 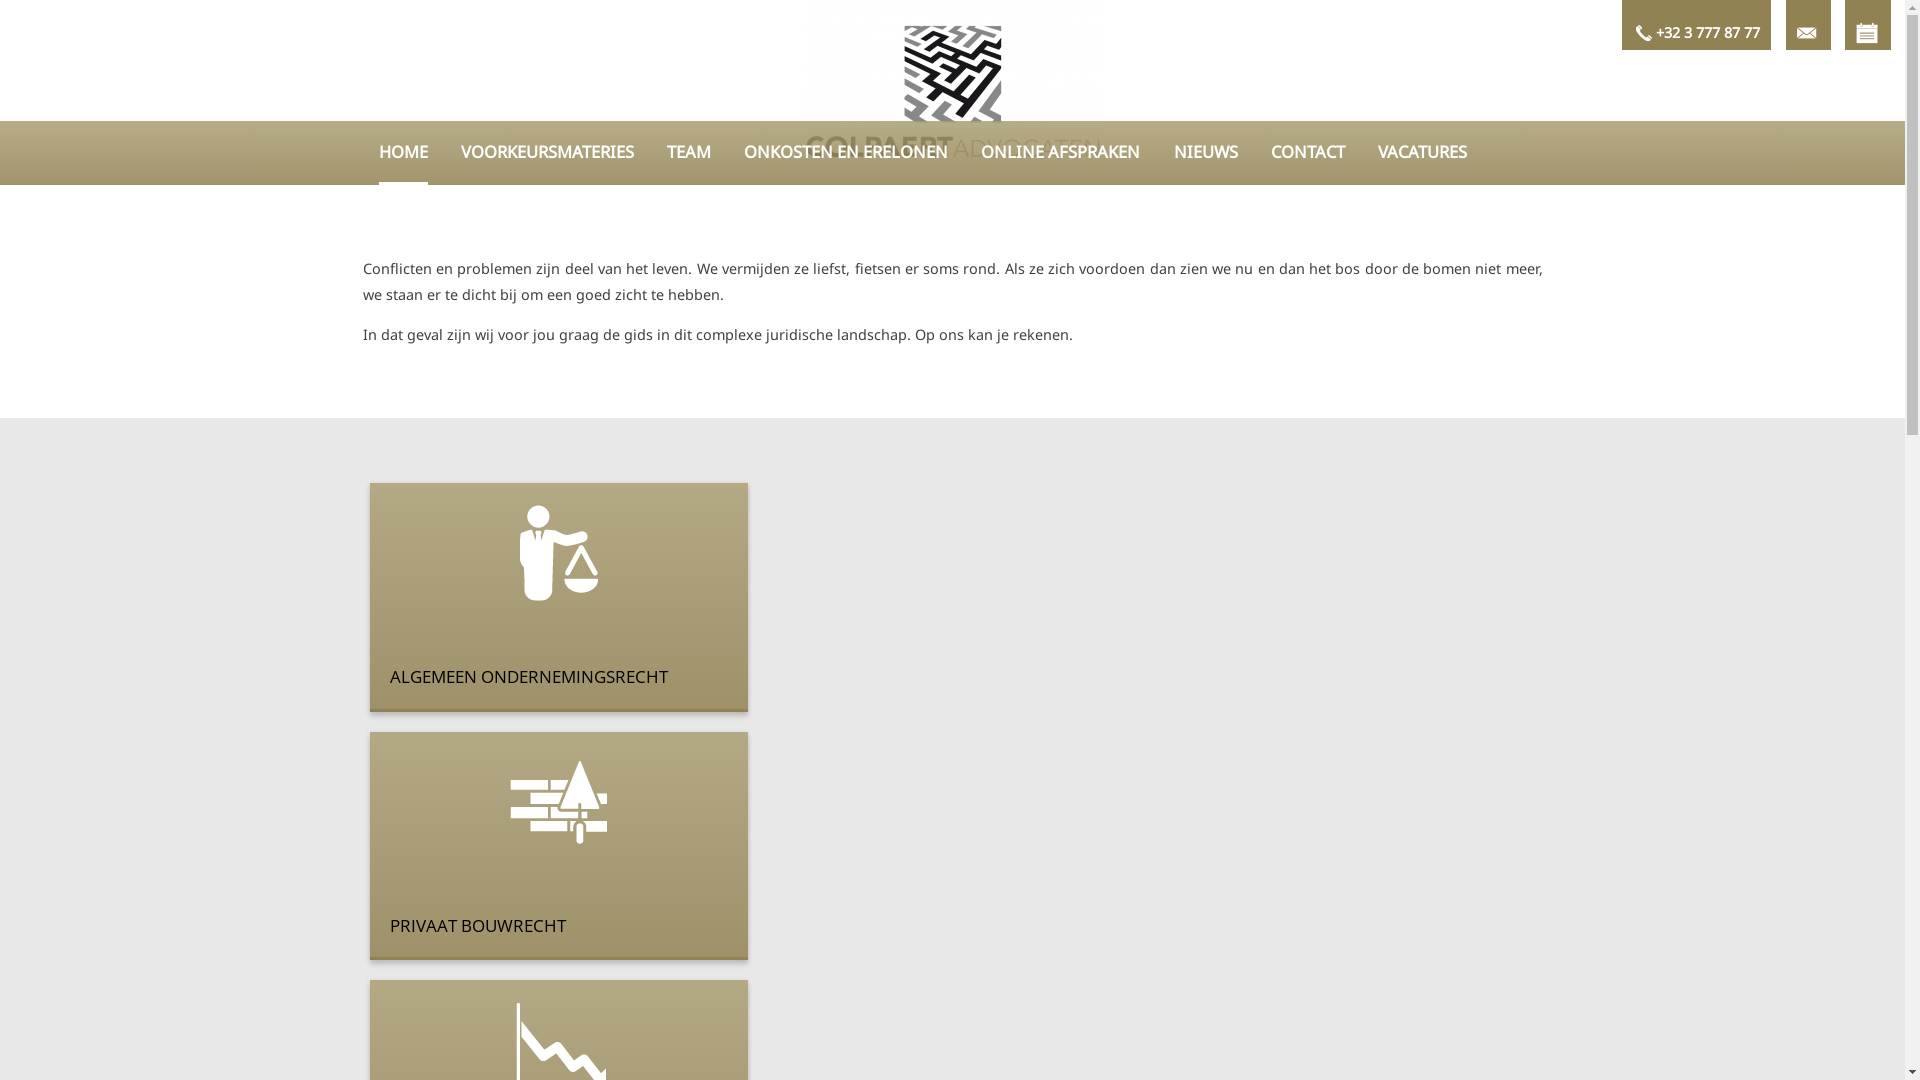 What do you see at coordinates (689, 156) in the screenshot?
I see `TEAM` at bounding box center [689, 156].